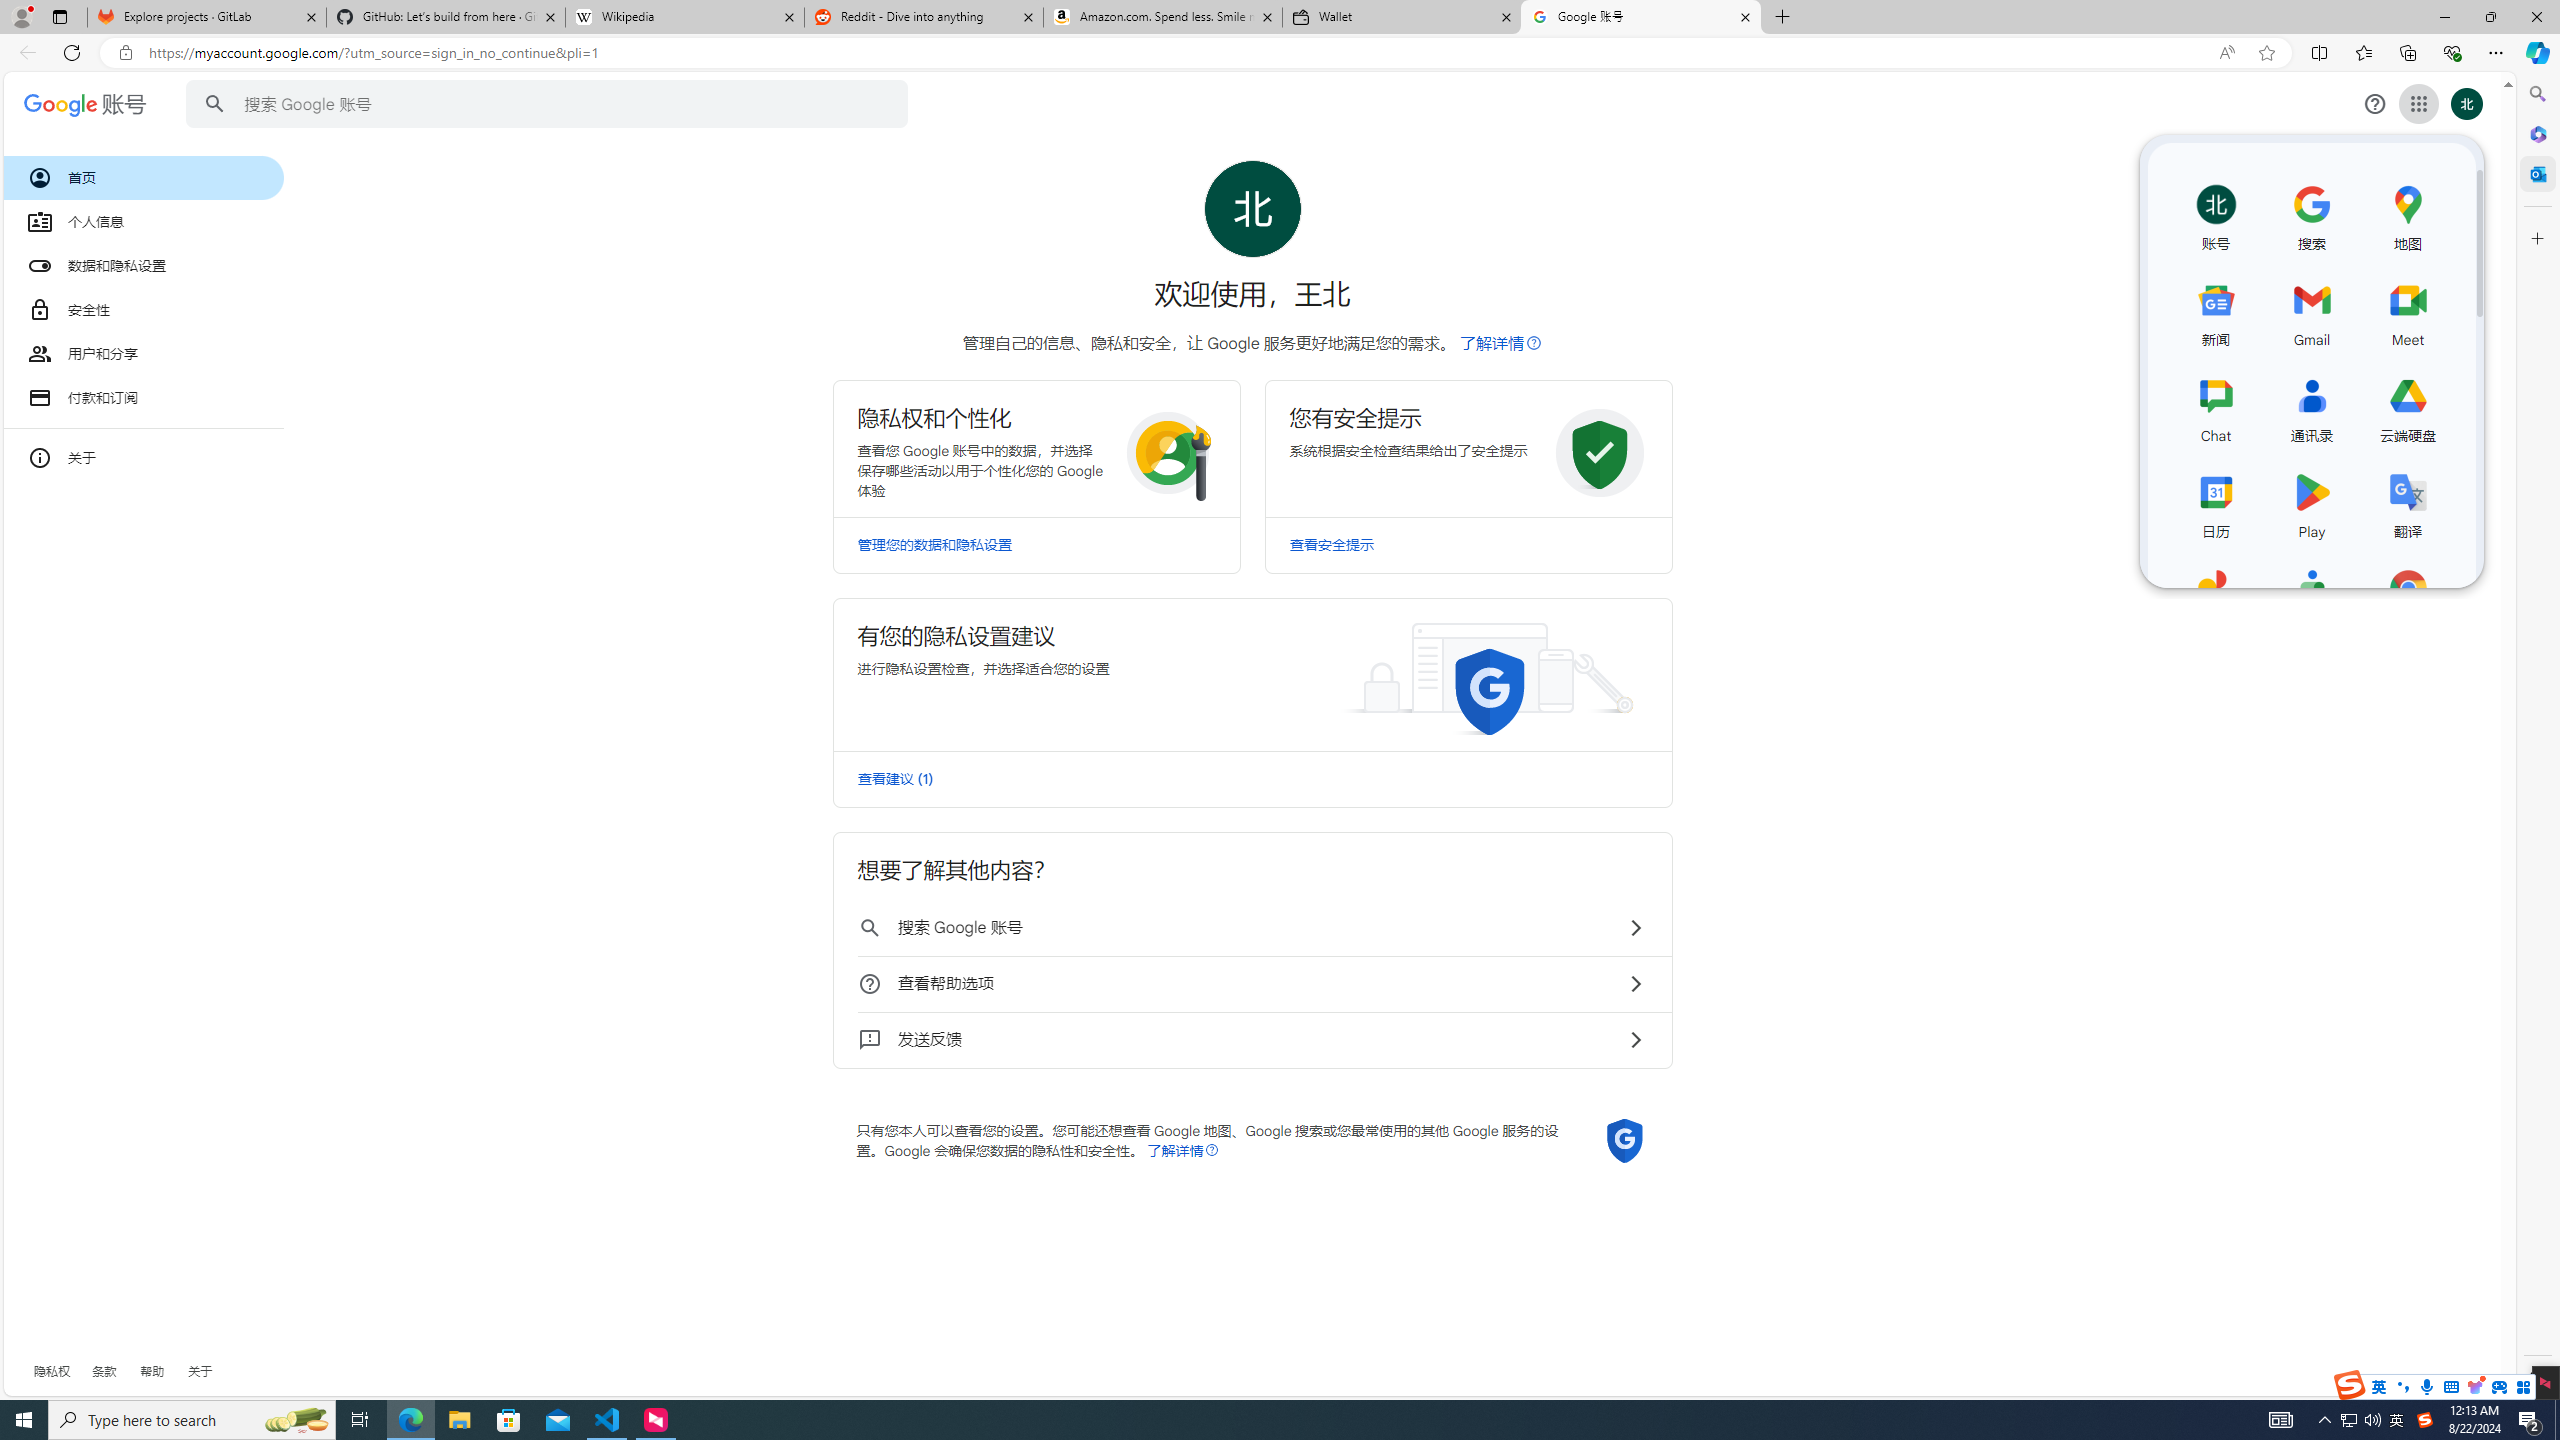 This screenshot has width=2560, height=1440. Describe the element at coordinates (2408, 598) in the screenshot. I see `Chrome` at that location.